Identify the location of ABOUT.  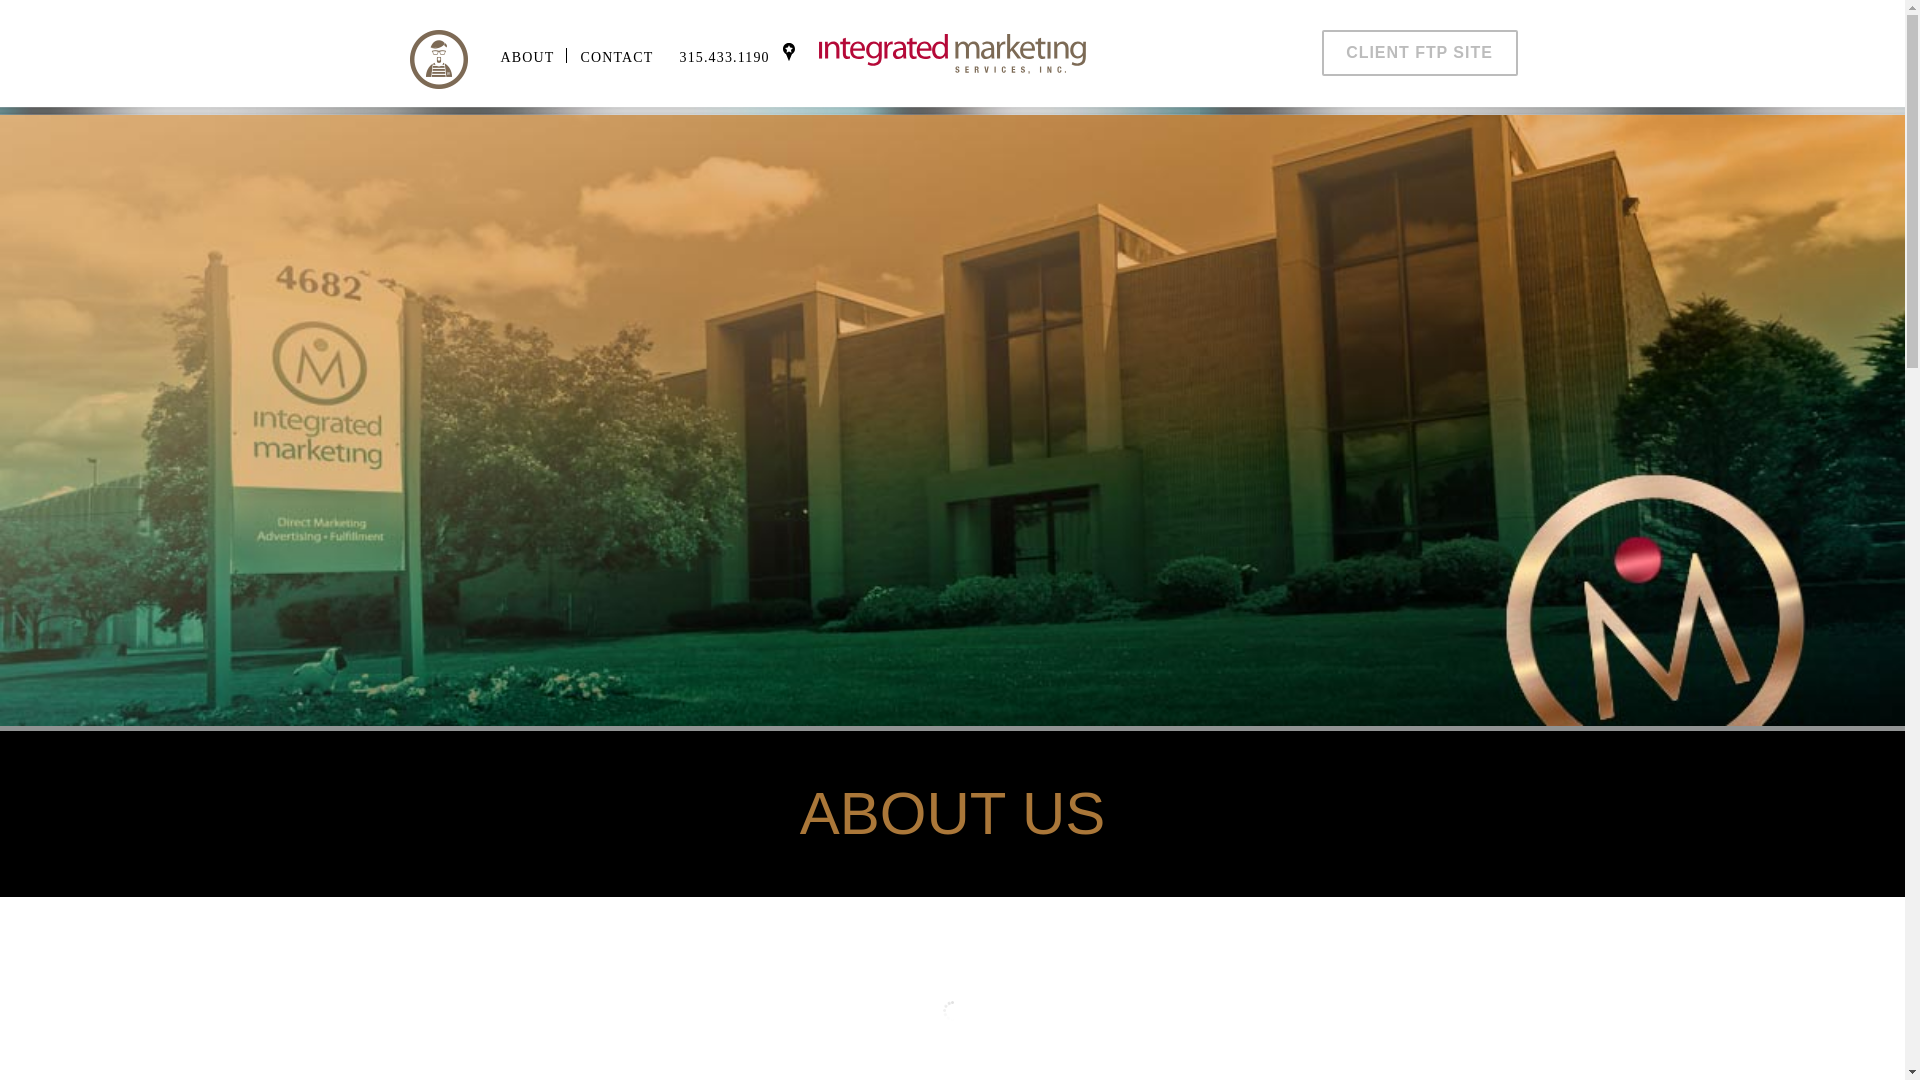
(526, 56).